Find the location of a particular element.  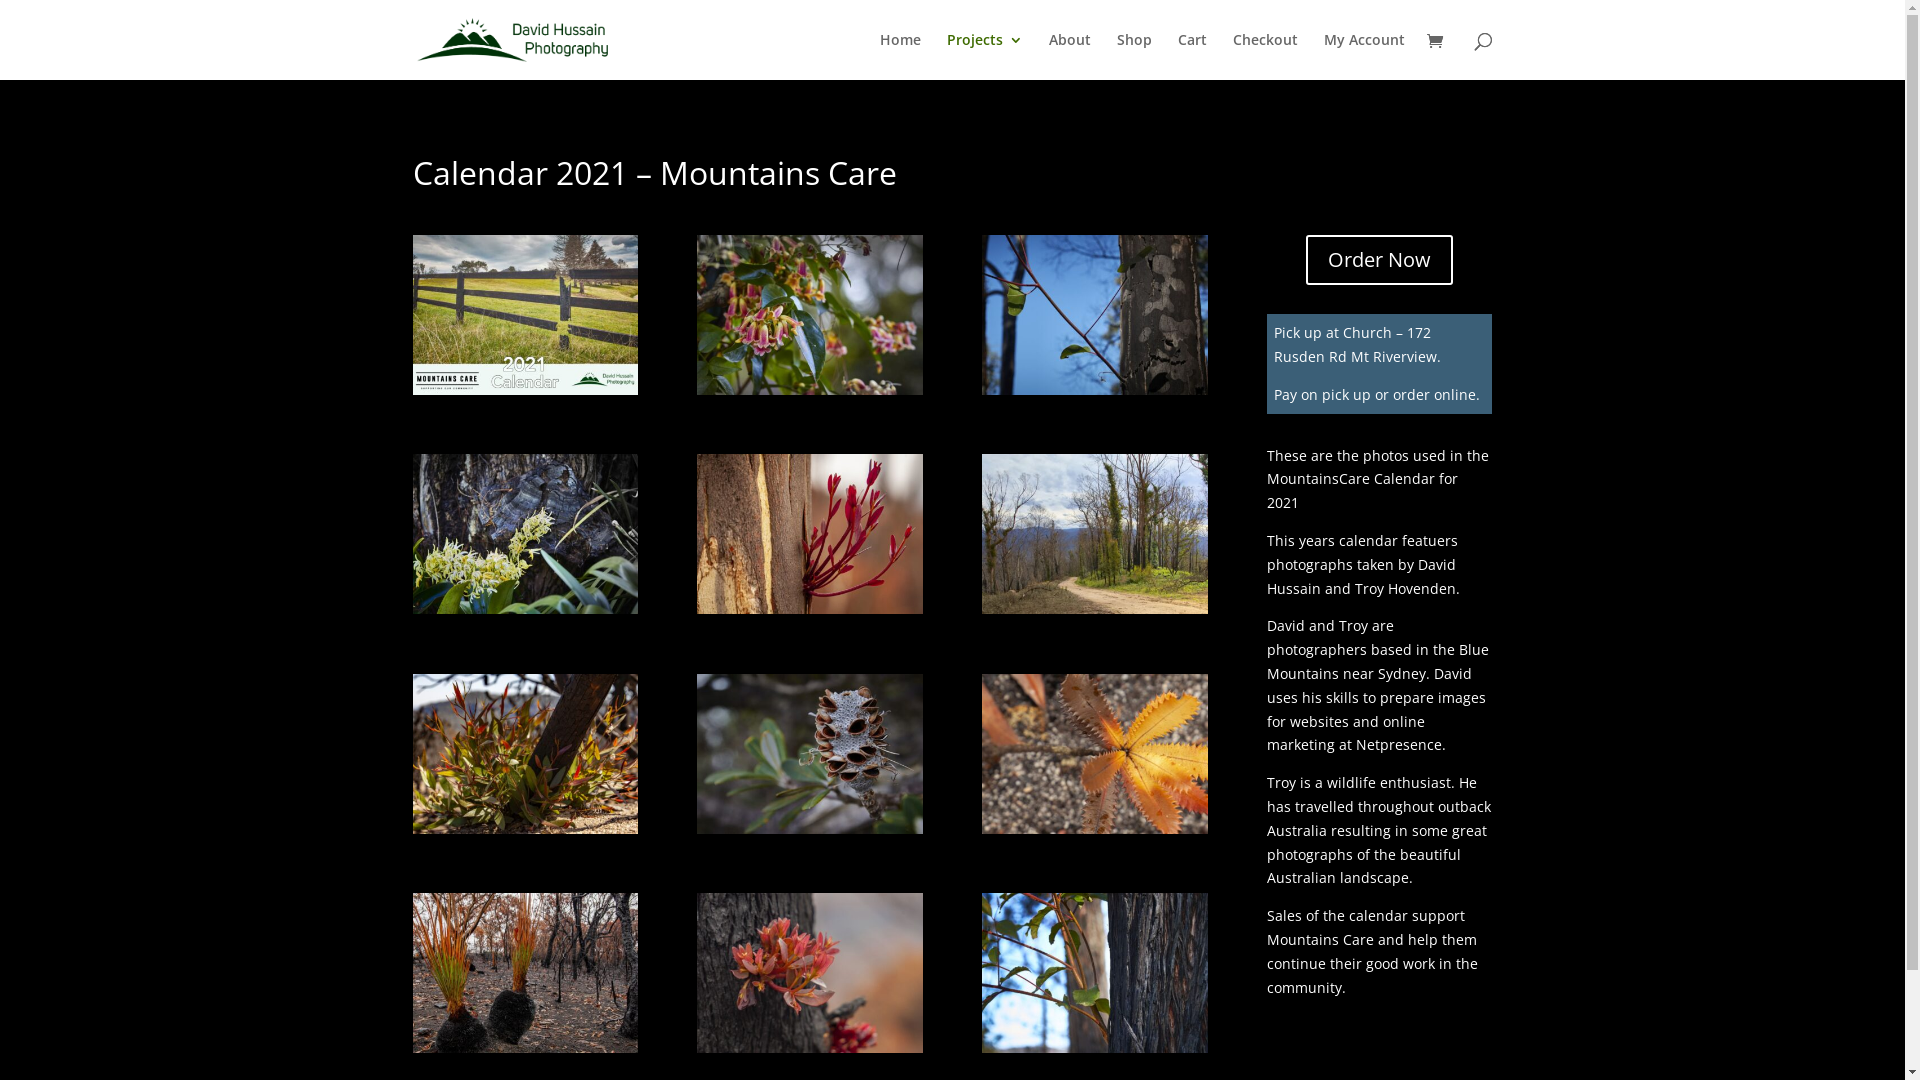

02_Feb-1280 is located at coordinates (810, 1048).